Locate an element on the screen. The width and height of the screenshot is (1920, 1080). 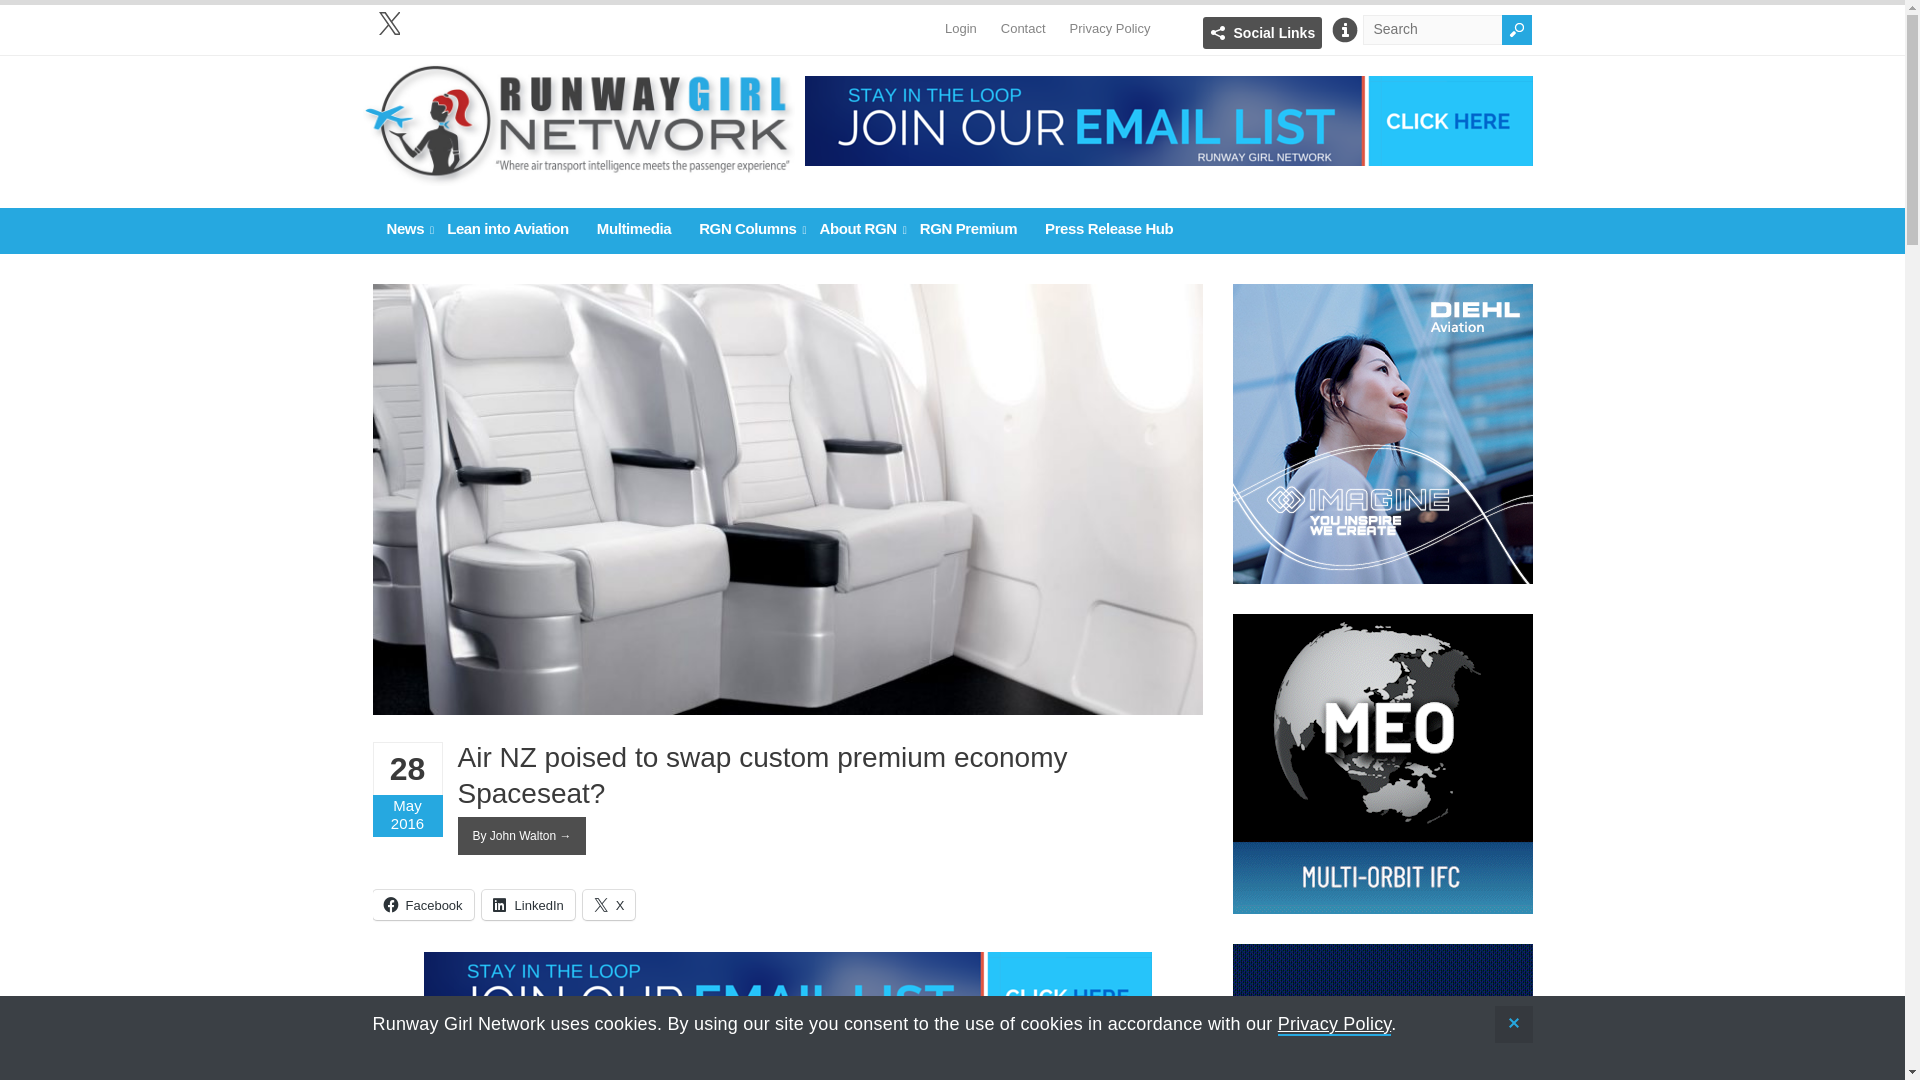
Search is located at coordinates (1516, 30).